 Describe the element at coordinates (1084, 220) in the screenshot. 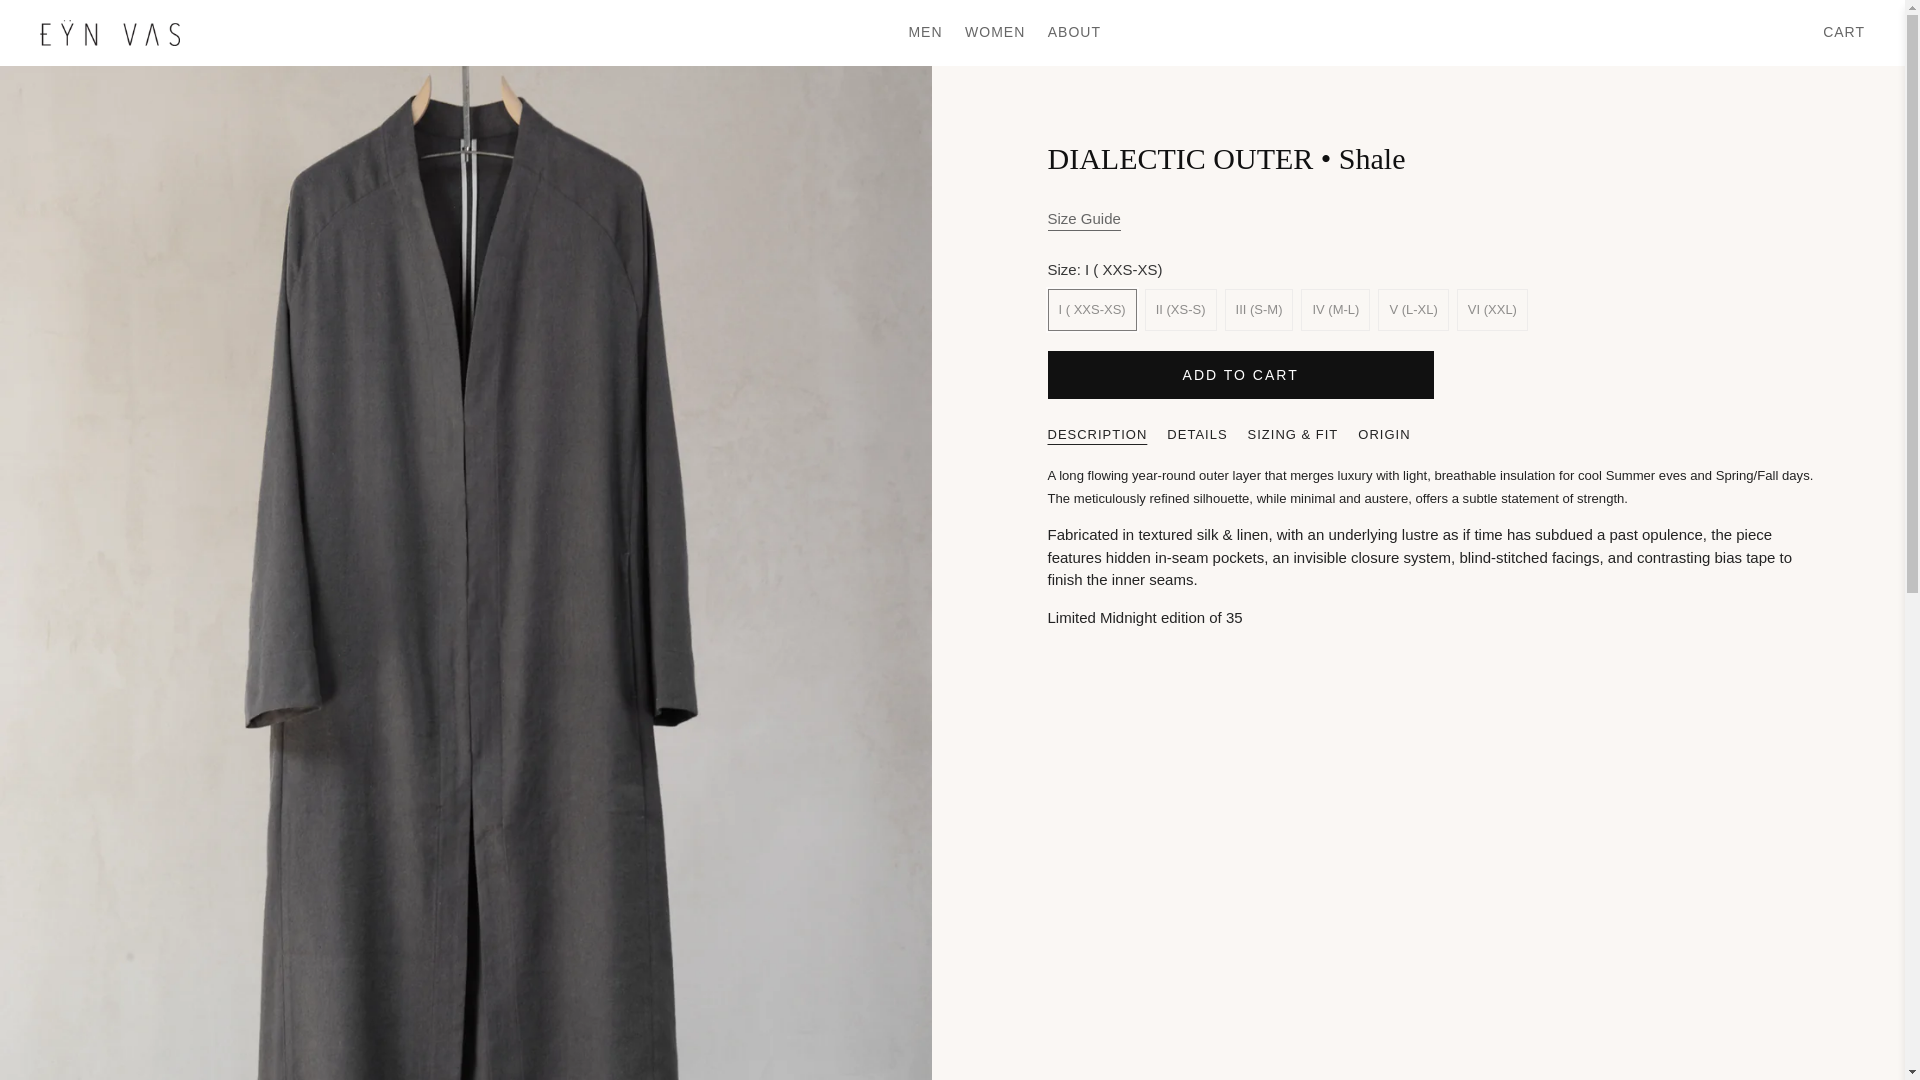

I see `Size Guide` at that location.